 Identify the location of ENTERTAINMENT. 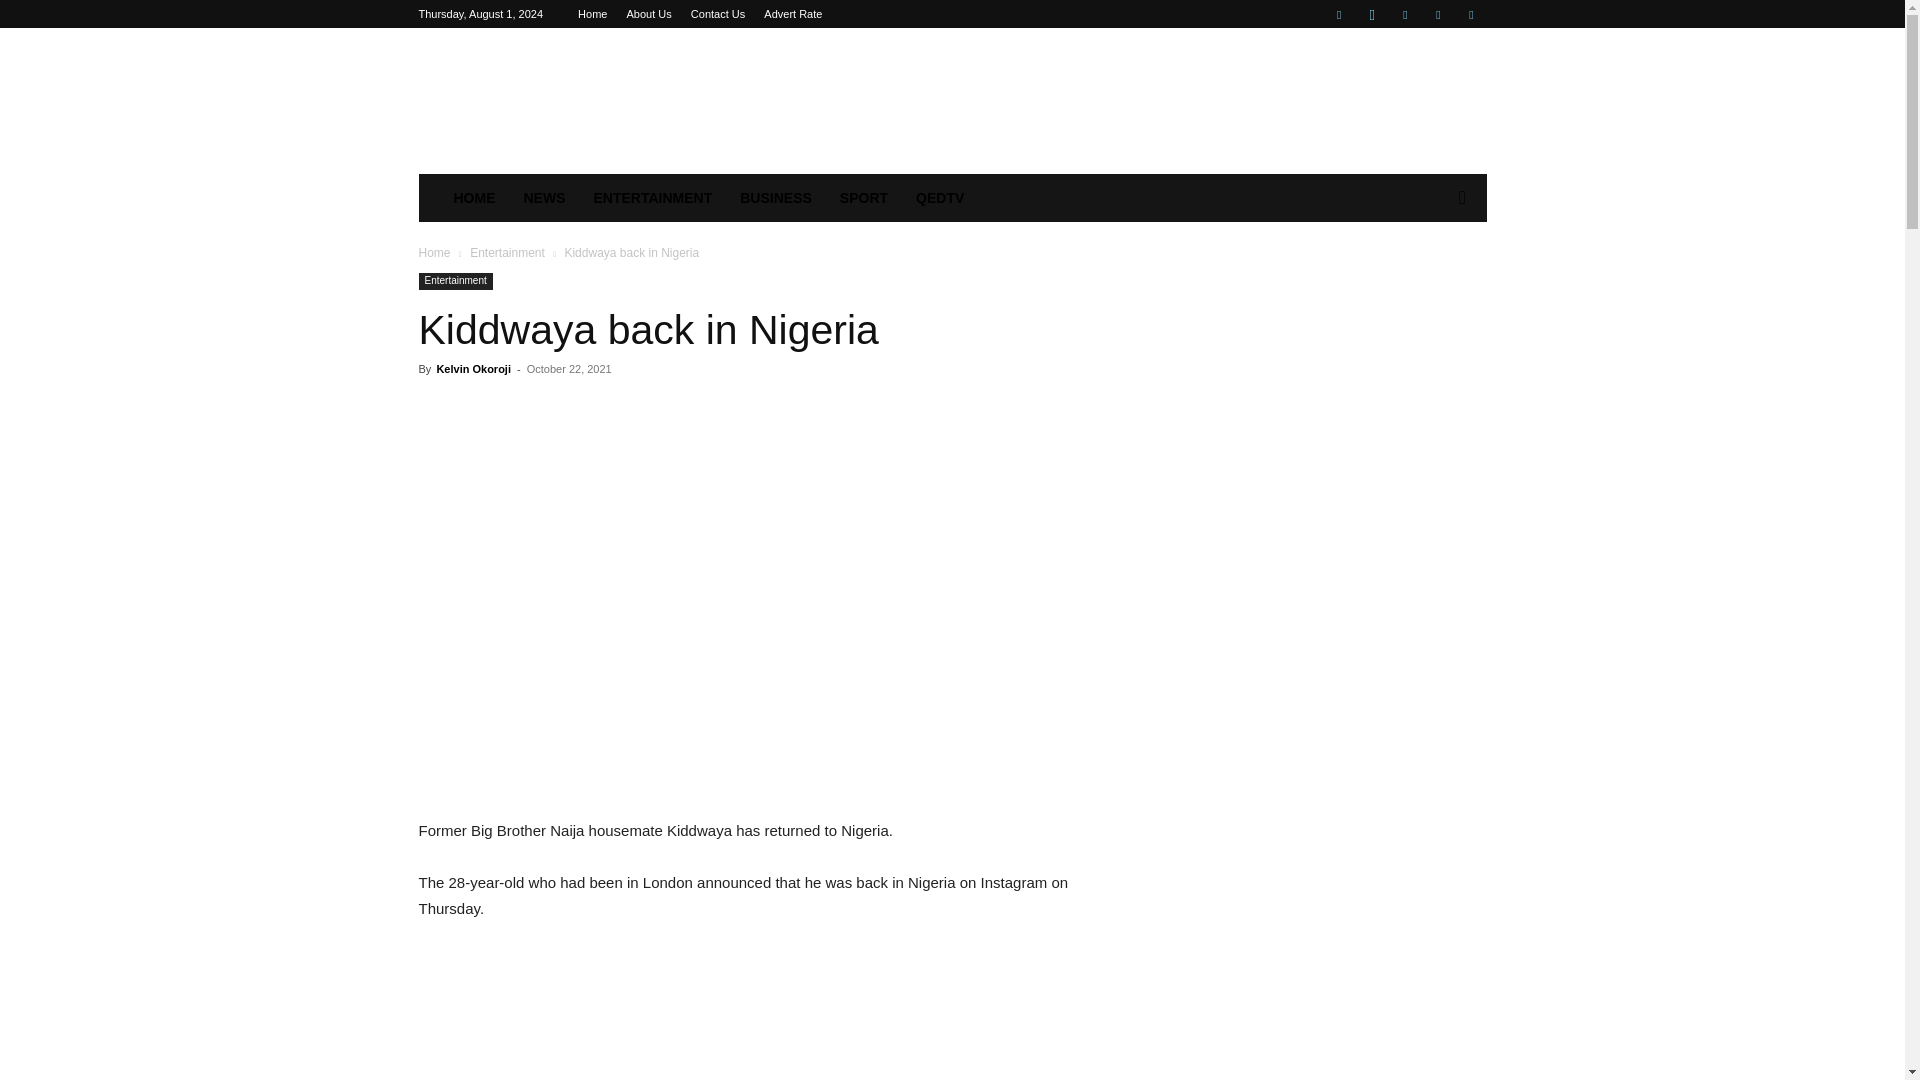
(653, 198).